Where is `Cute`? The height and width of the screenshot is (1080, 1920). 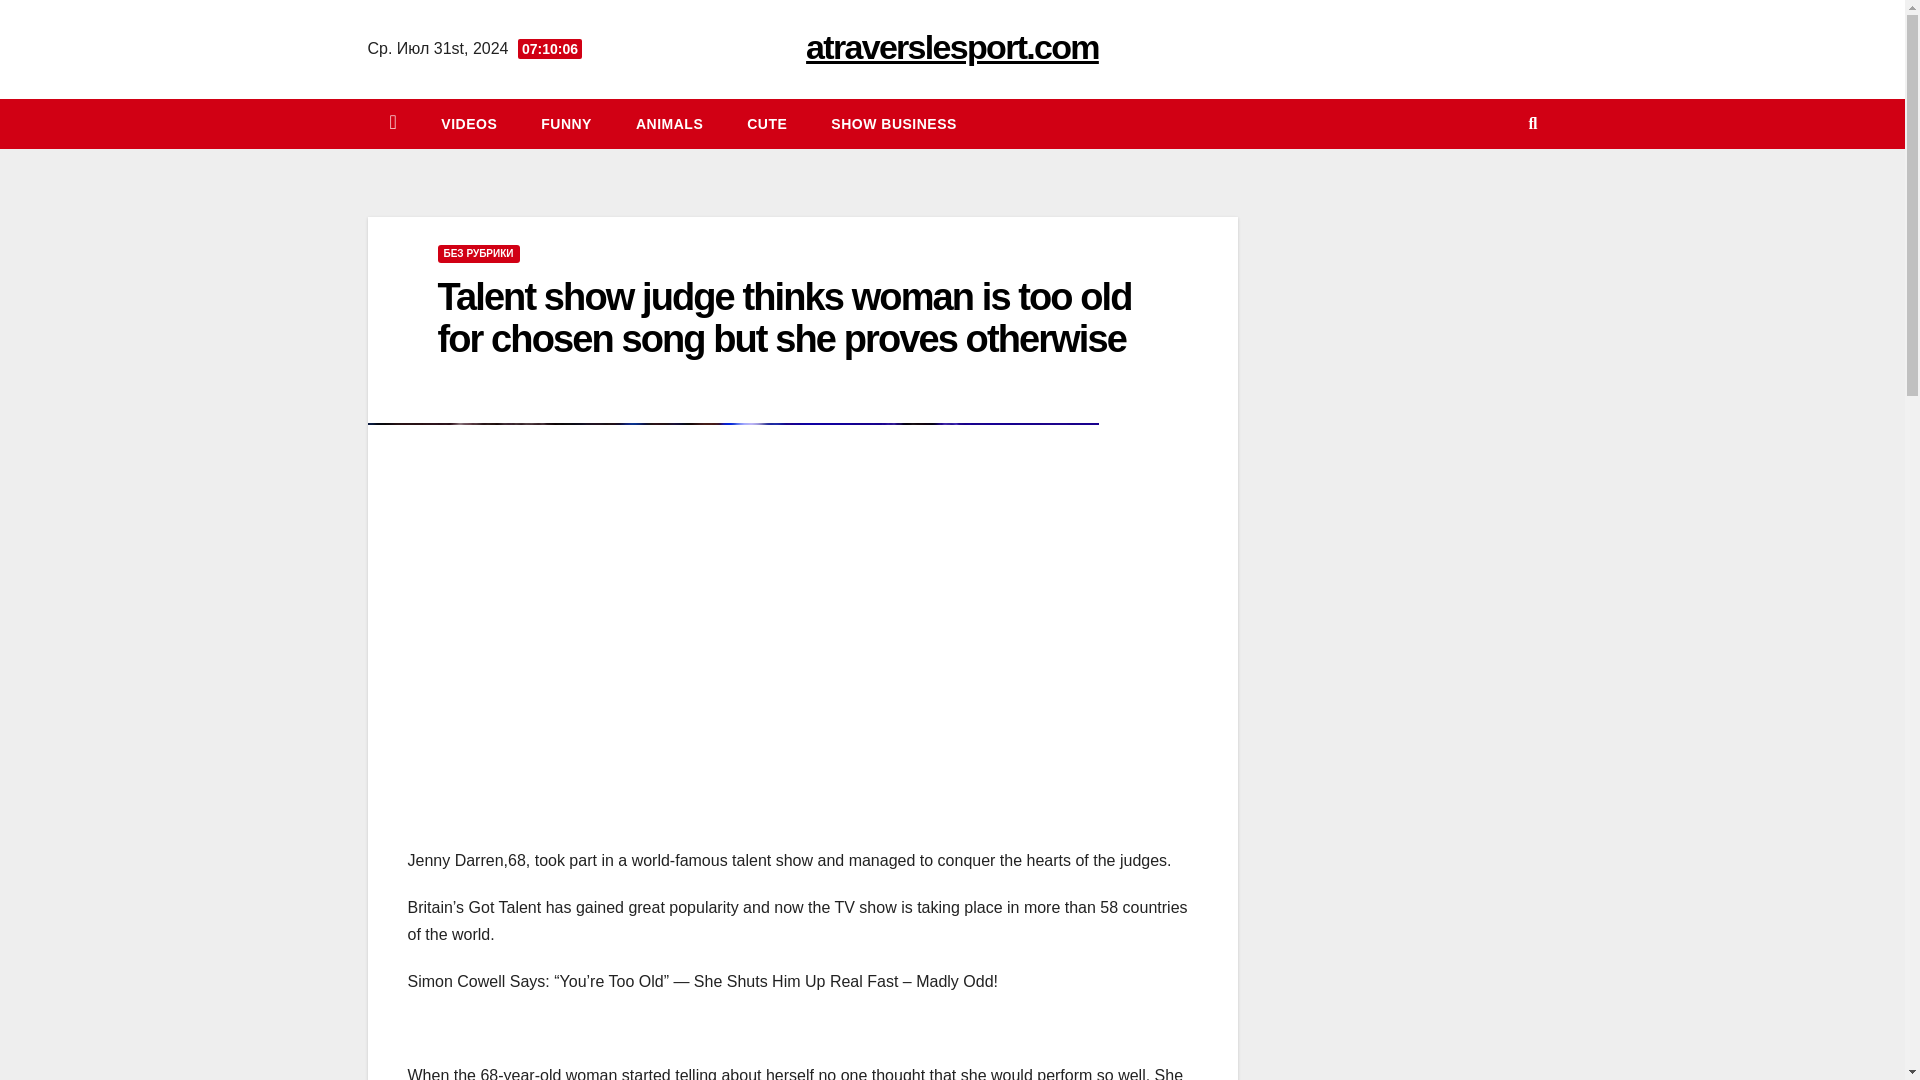
Cute is located at coordinates (766, 124).